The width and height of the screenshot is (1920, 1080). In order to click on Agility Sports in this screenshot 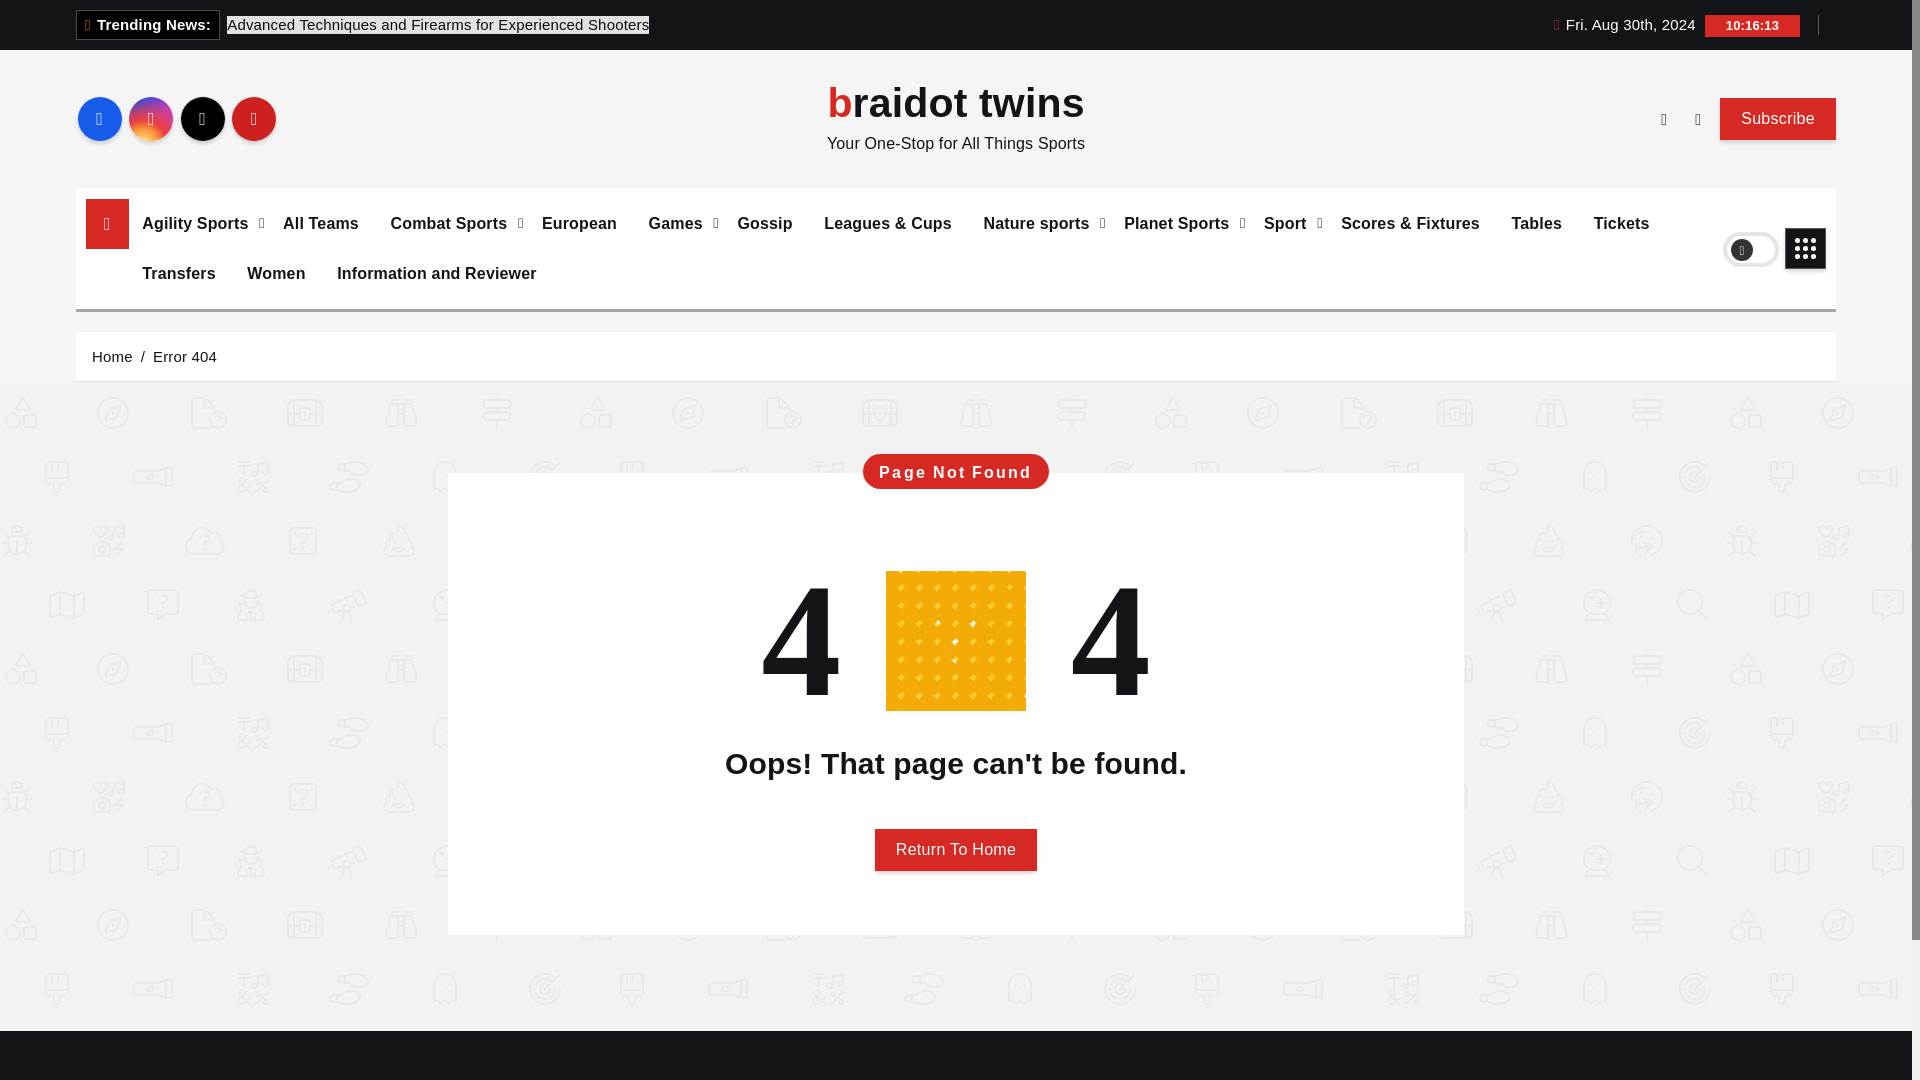, I will do `click(196, 224)`.